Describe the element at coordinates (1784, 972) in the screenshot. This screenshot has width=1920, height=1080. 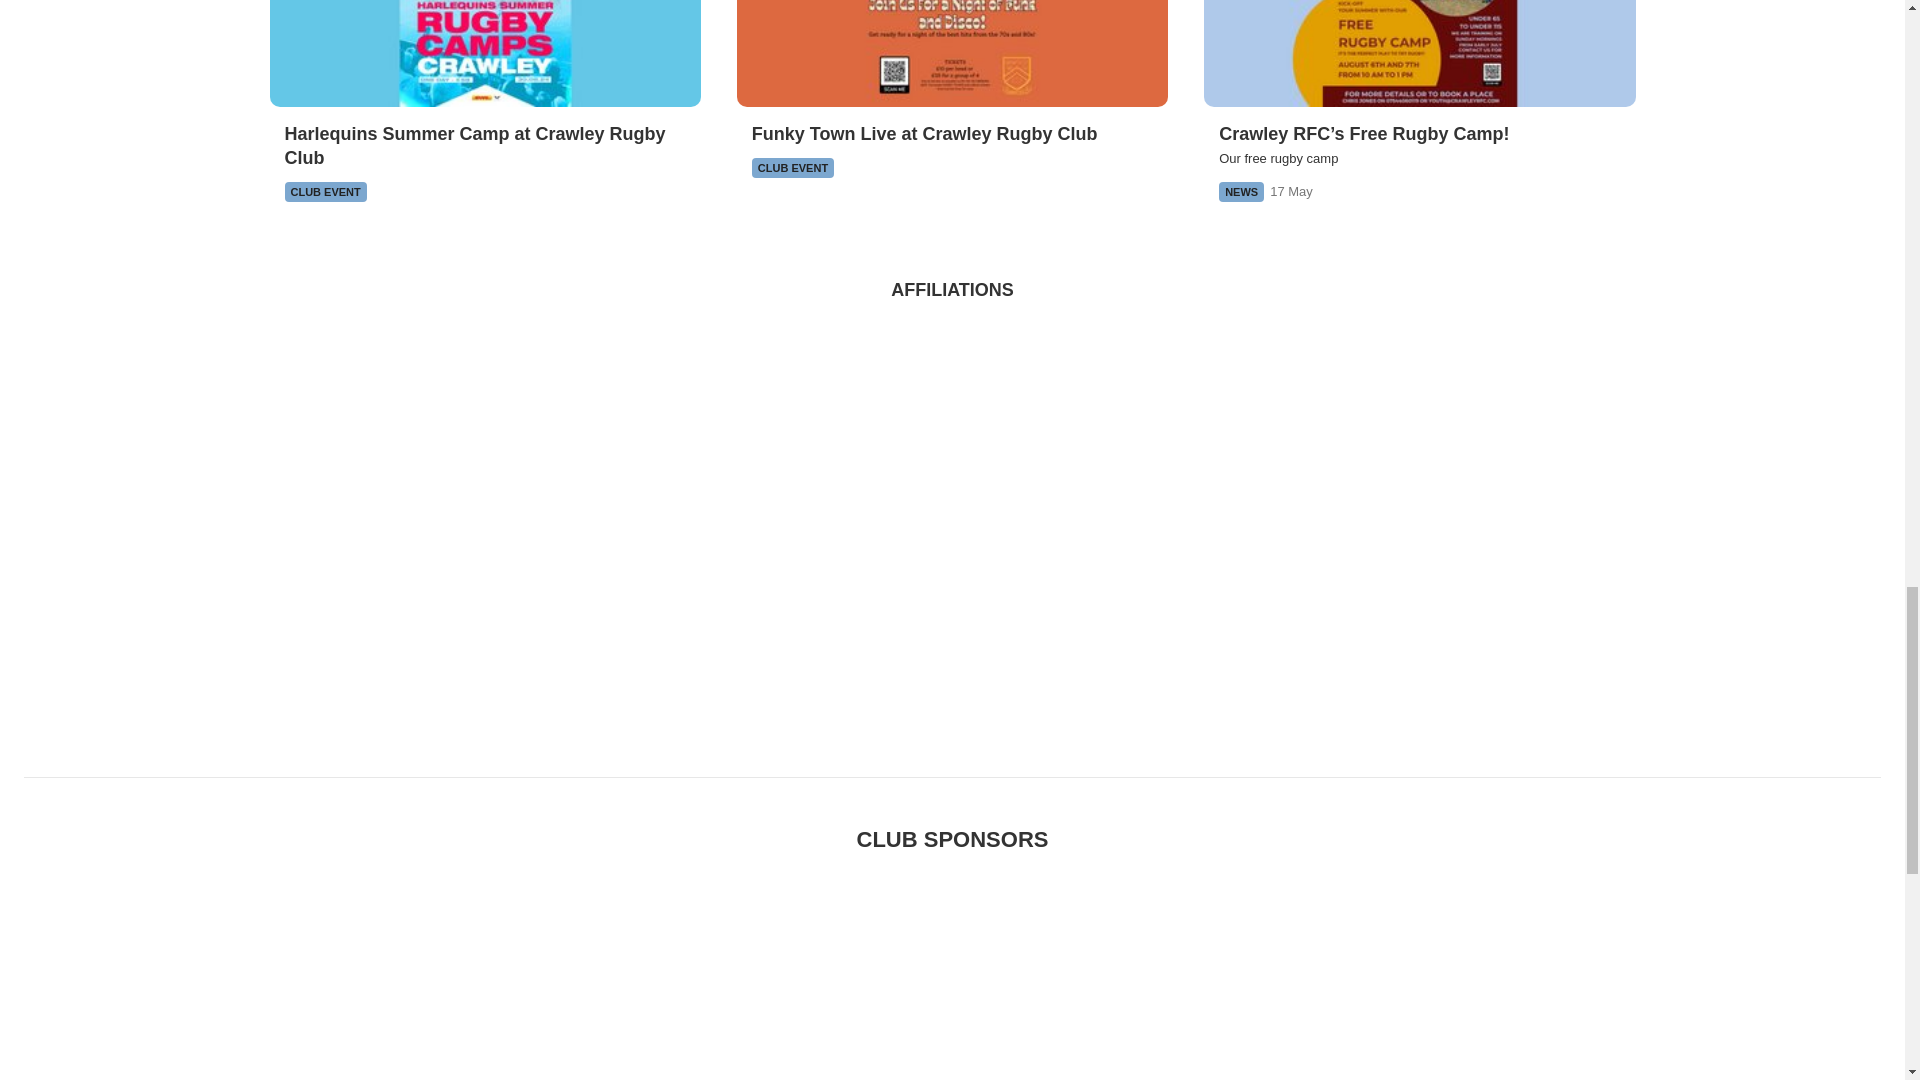
I see `Club Sponsor - Benchmark Reprographics` at that location.